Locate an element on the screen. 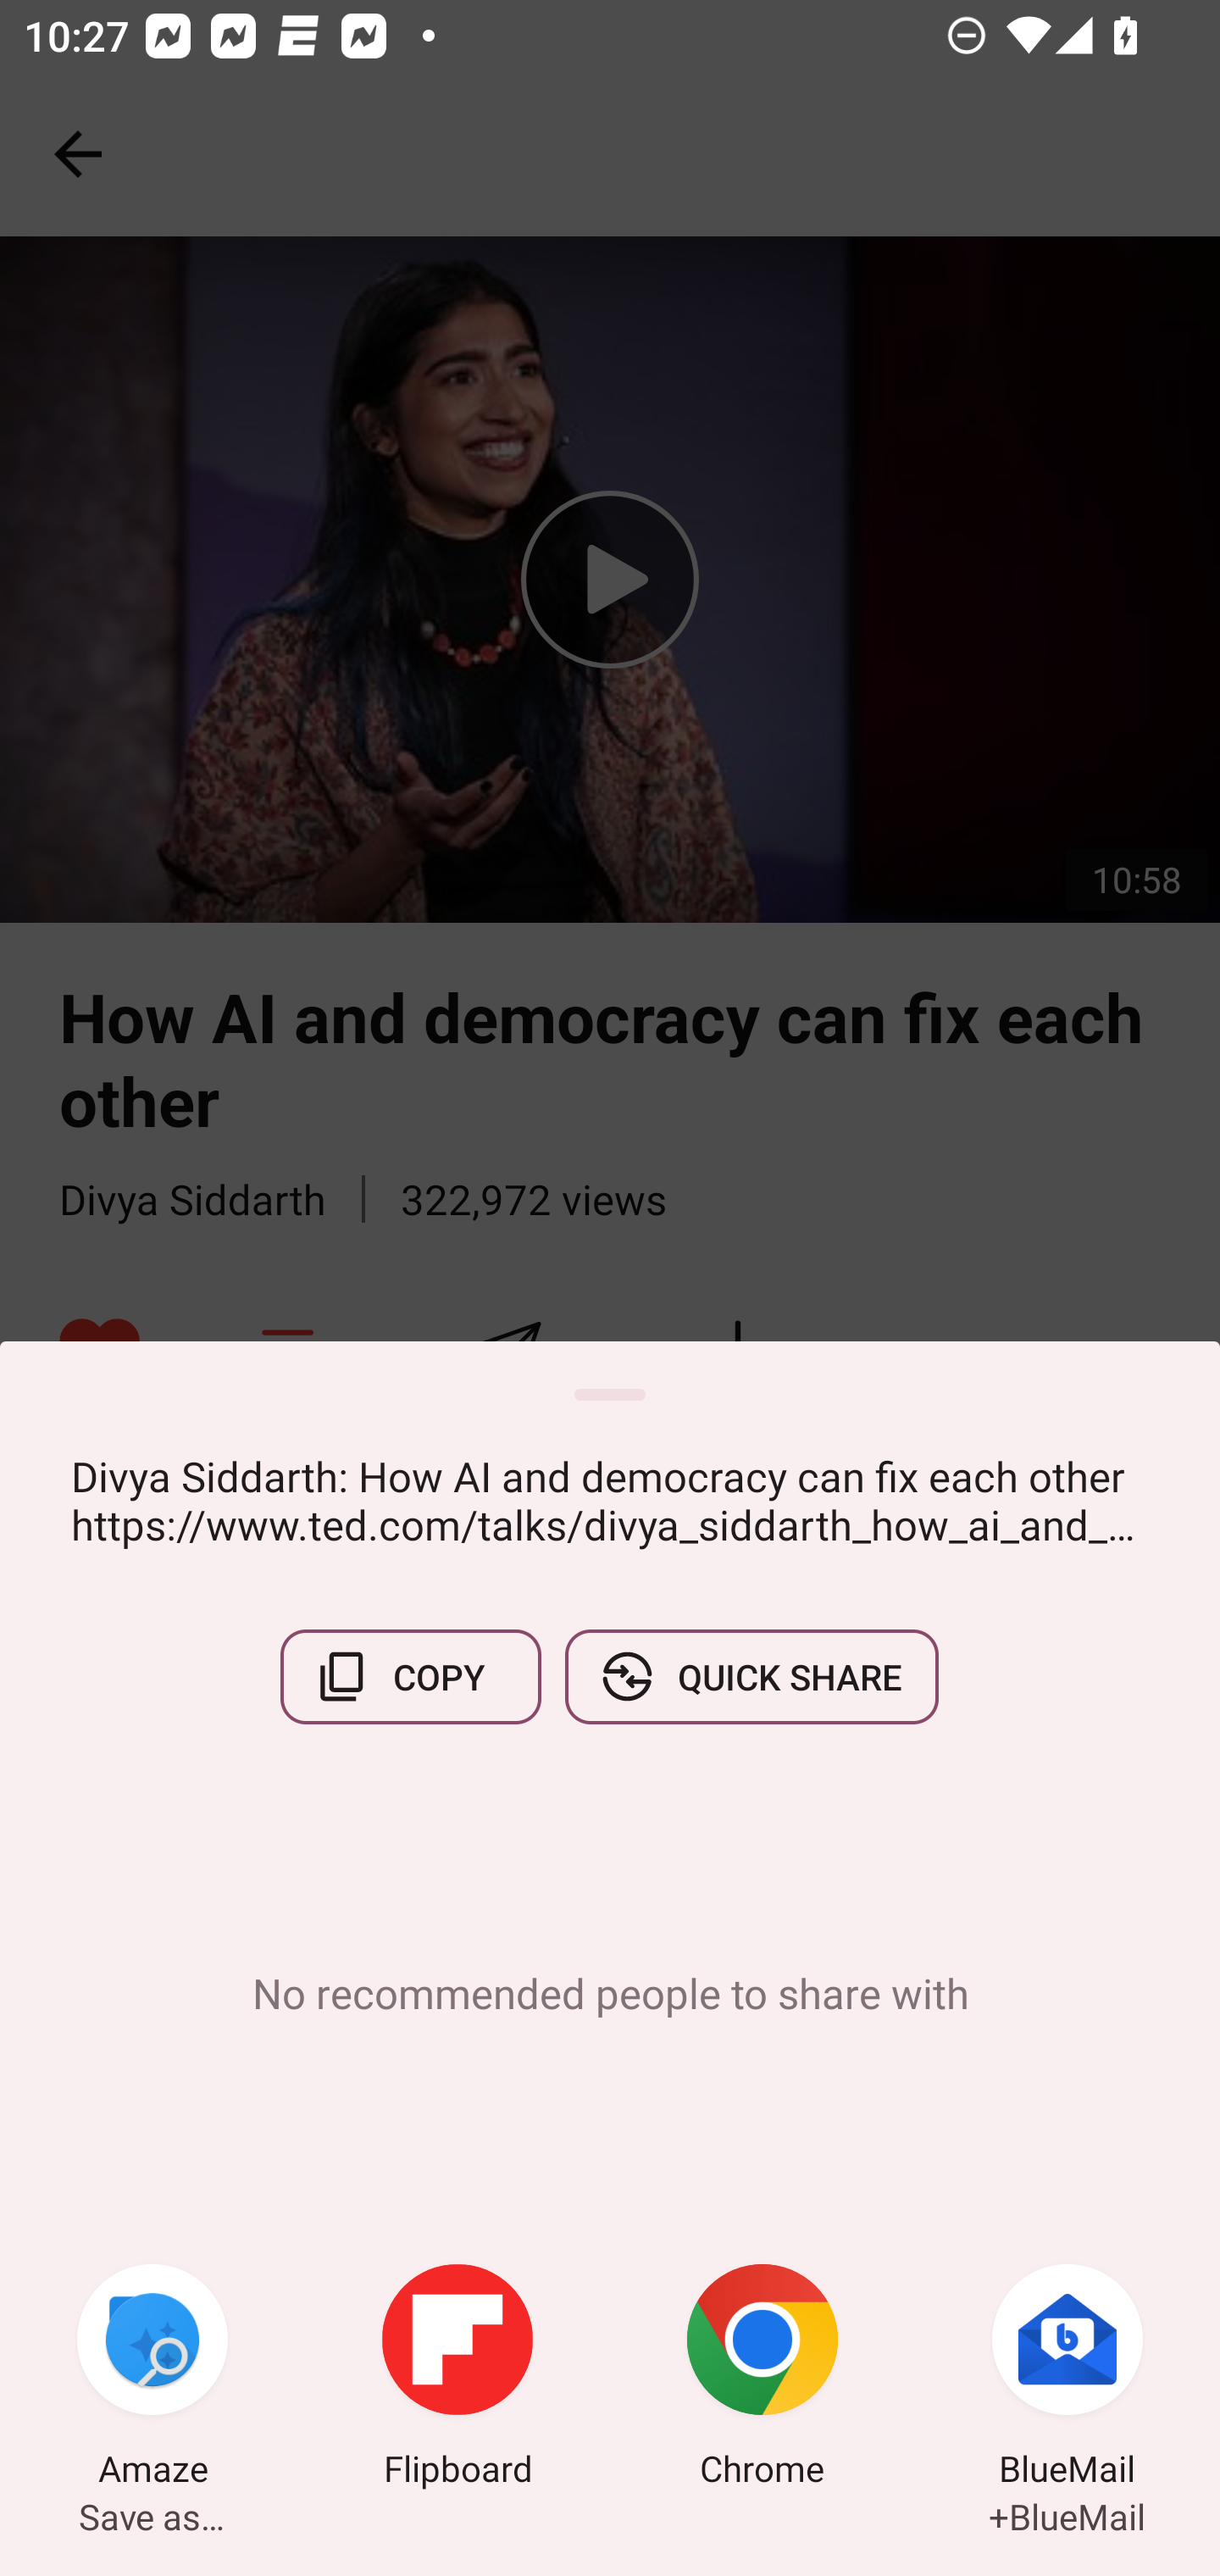  BlueMail +BlueMail is located at coordinates (1067, 2379).